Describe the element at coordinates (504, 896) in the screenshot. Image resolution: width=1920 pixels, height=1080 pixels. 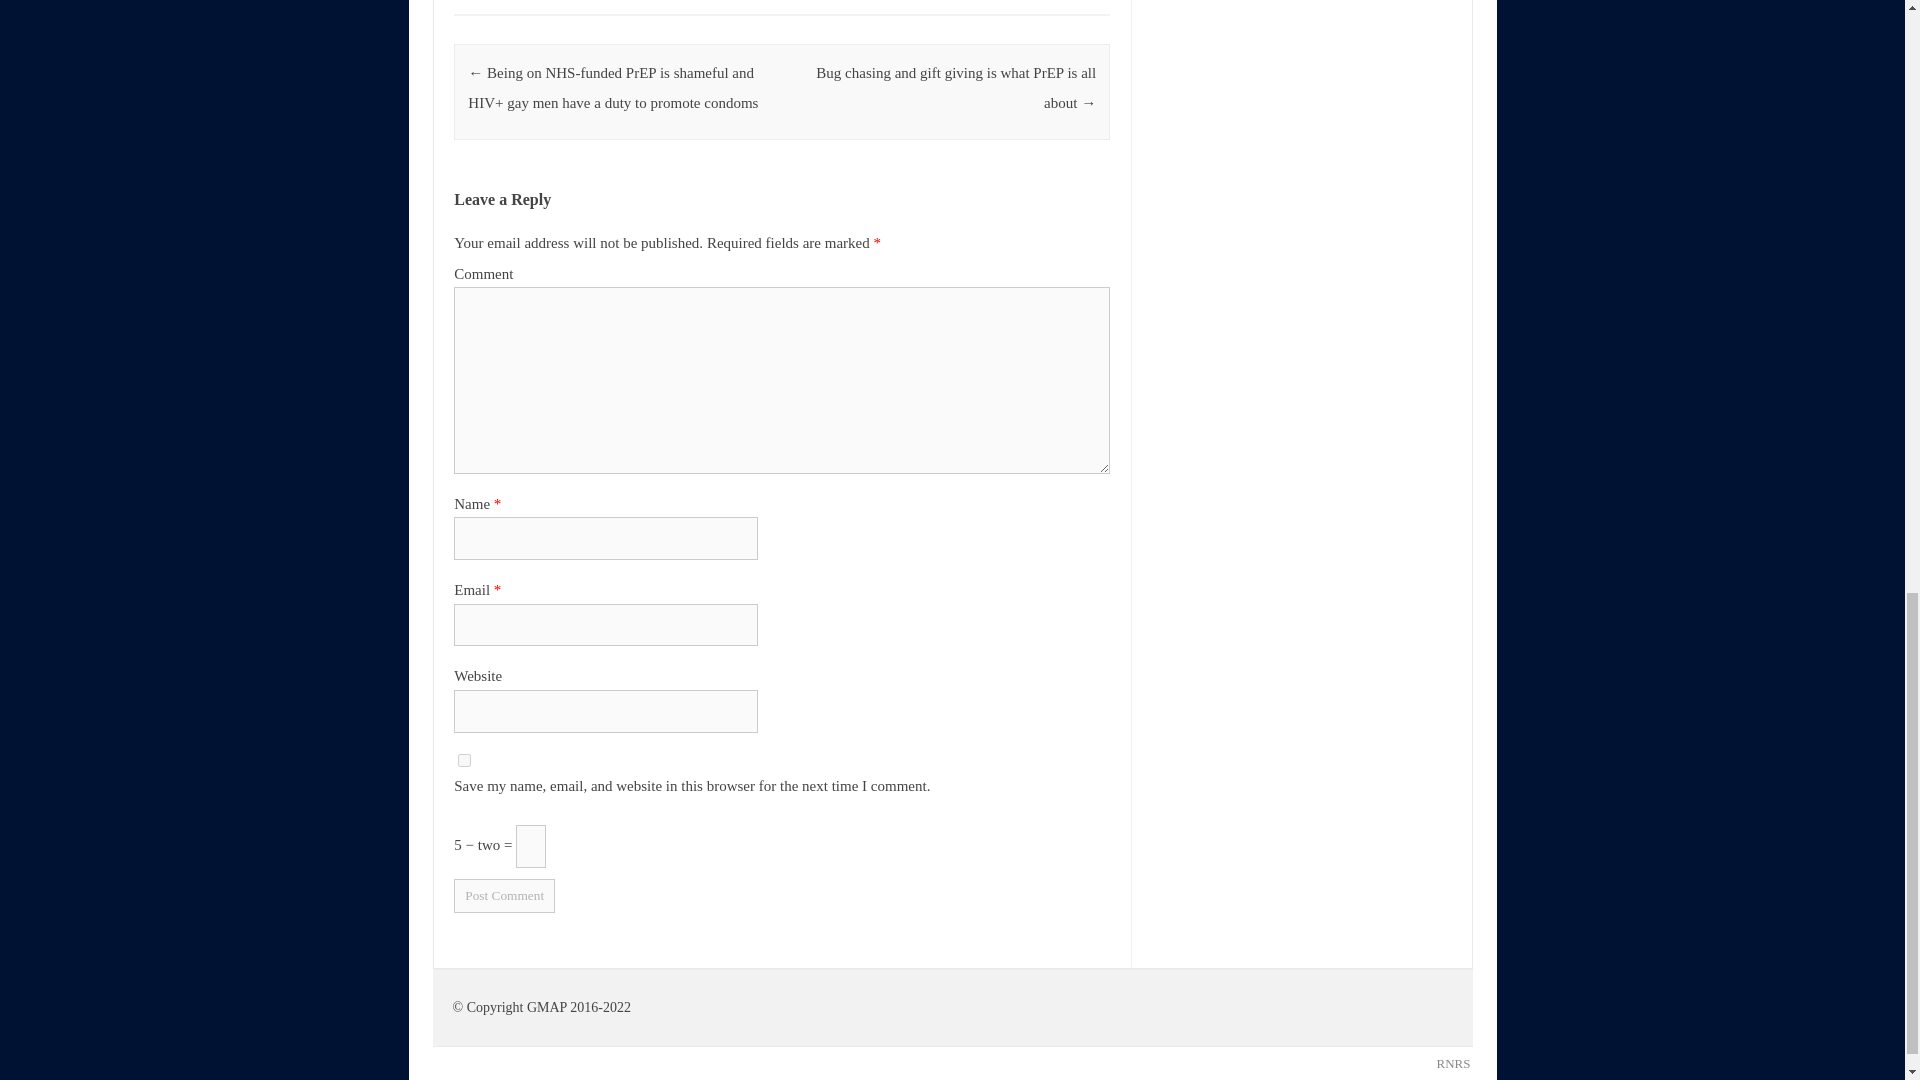
I see `Post Comment` at that location.